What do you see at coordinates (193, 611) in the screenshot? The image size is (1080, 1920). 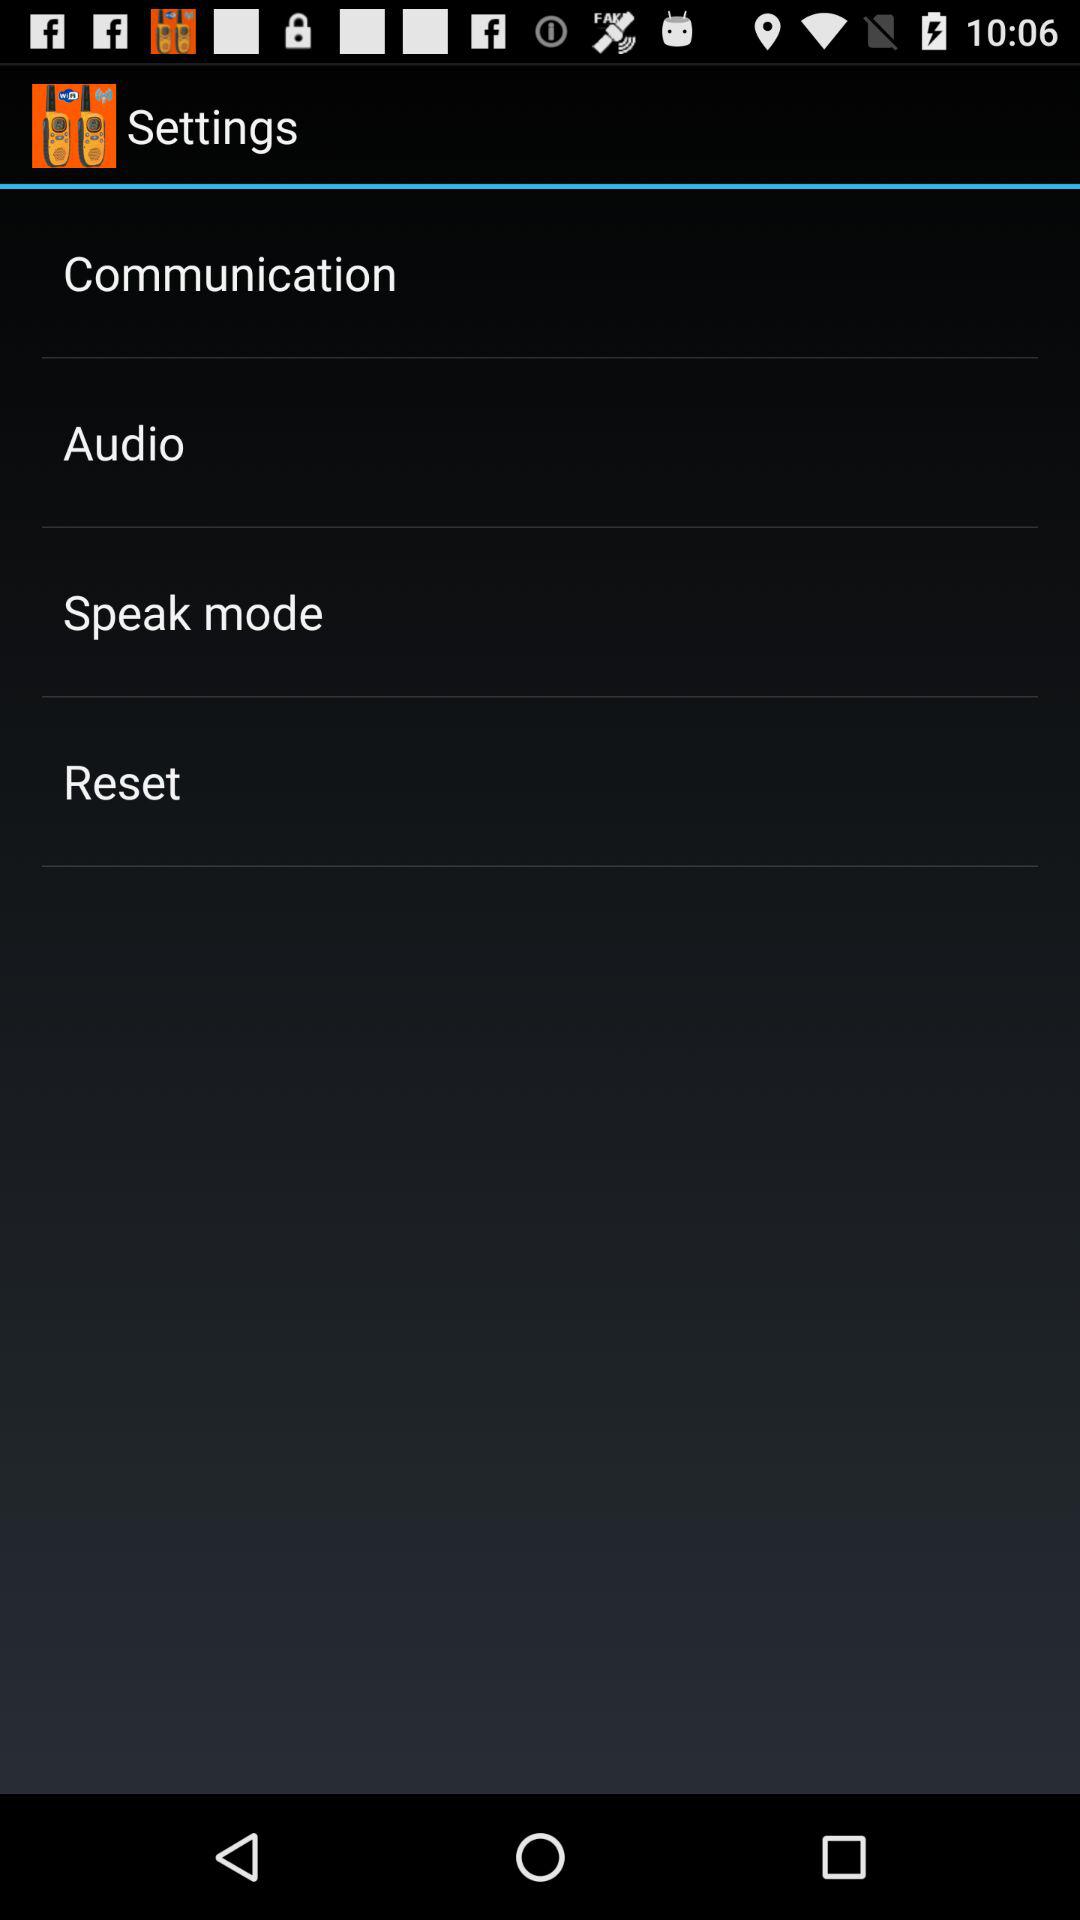 I see `select item below audio app` at bounding box center [193, 611].